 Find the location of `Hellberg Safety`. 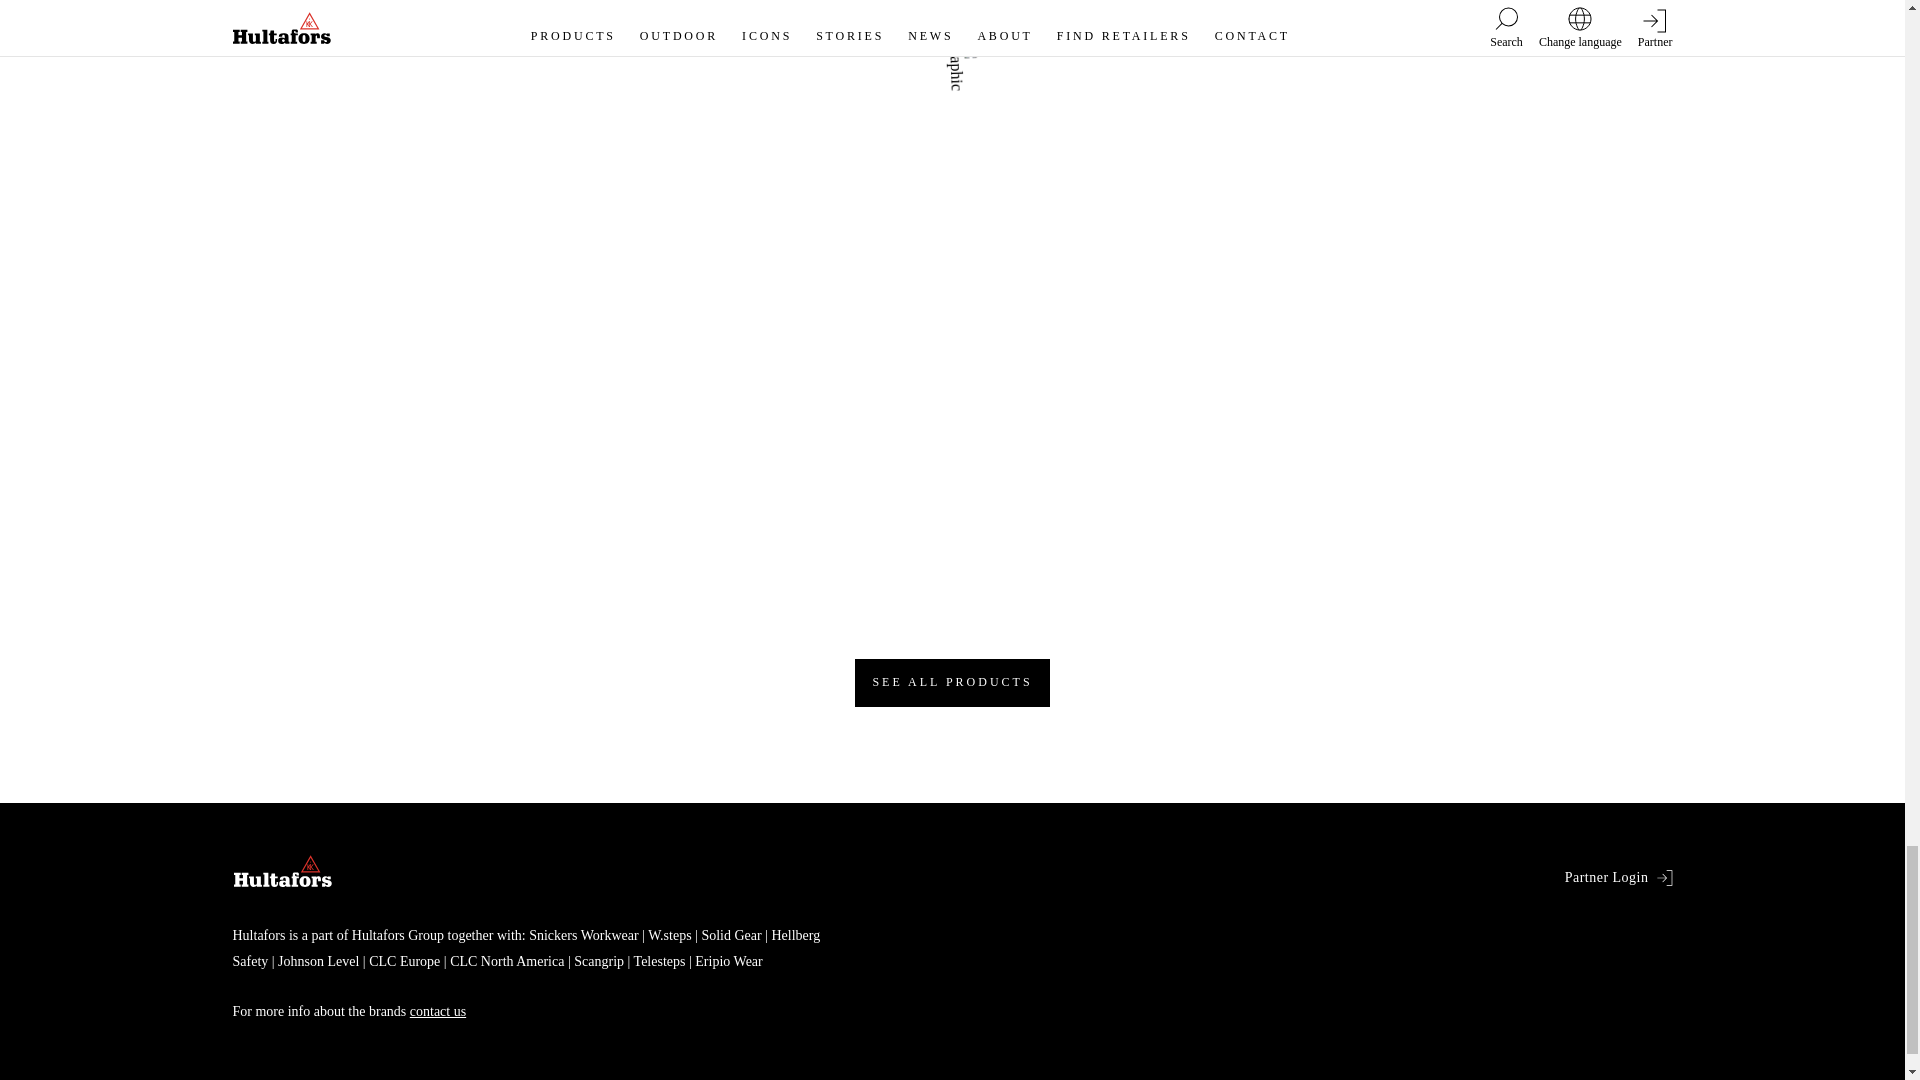

Hellberg Safety is located at coordinates (526, 948).